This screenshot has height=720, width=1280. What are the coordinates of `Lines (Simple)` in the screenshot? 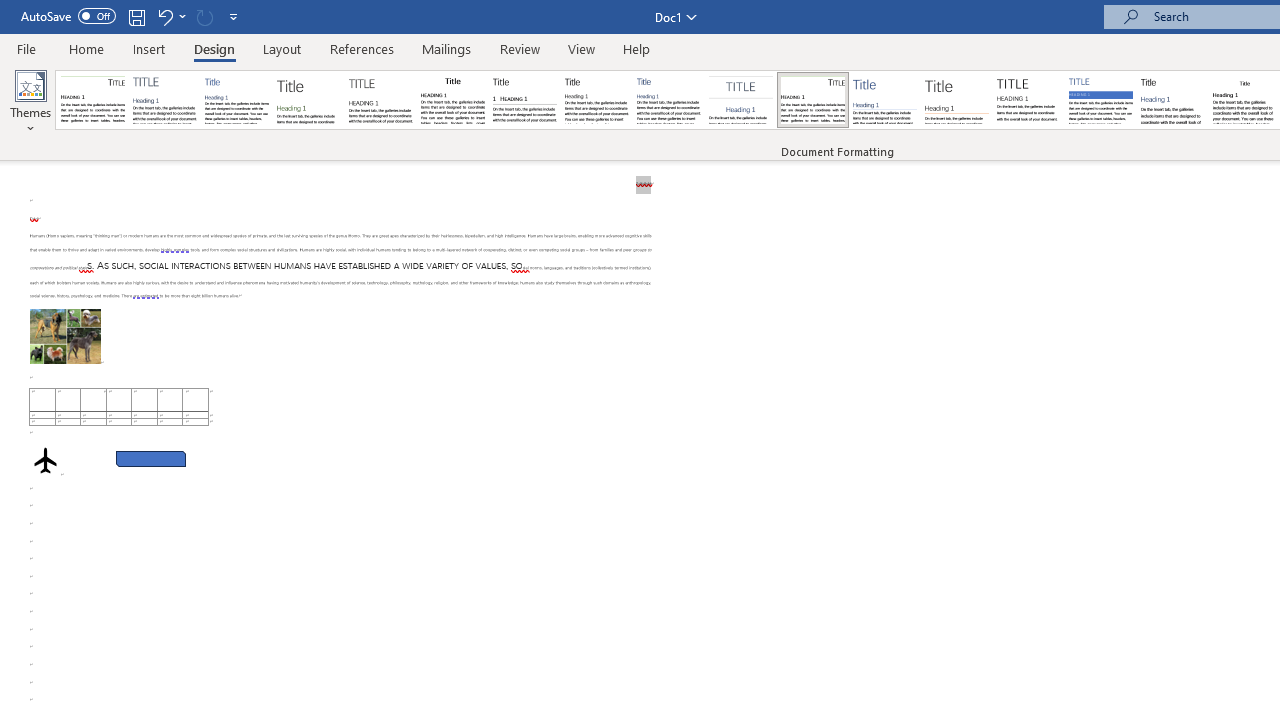 It's located at (884, 100).